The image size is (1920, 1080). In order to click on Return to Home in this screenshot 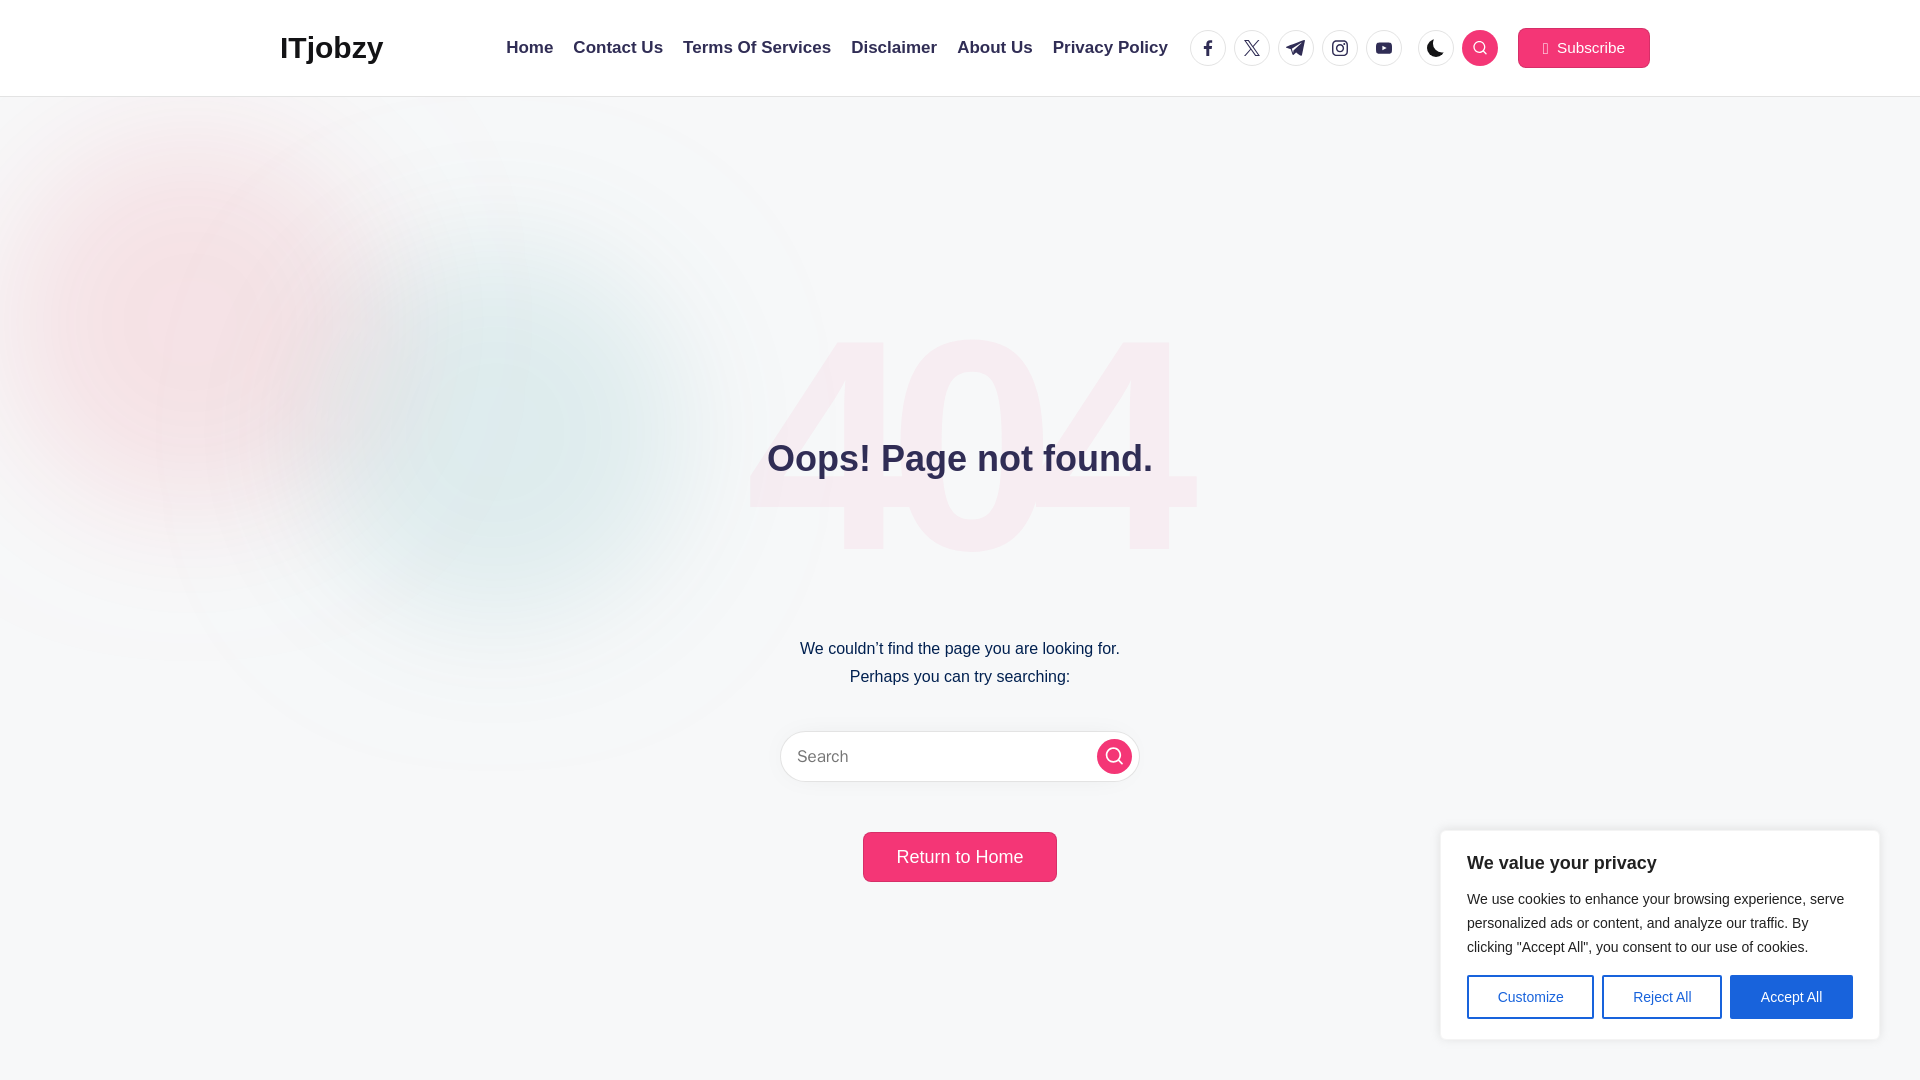, I will do `click(959, 856)`.